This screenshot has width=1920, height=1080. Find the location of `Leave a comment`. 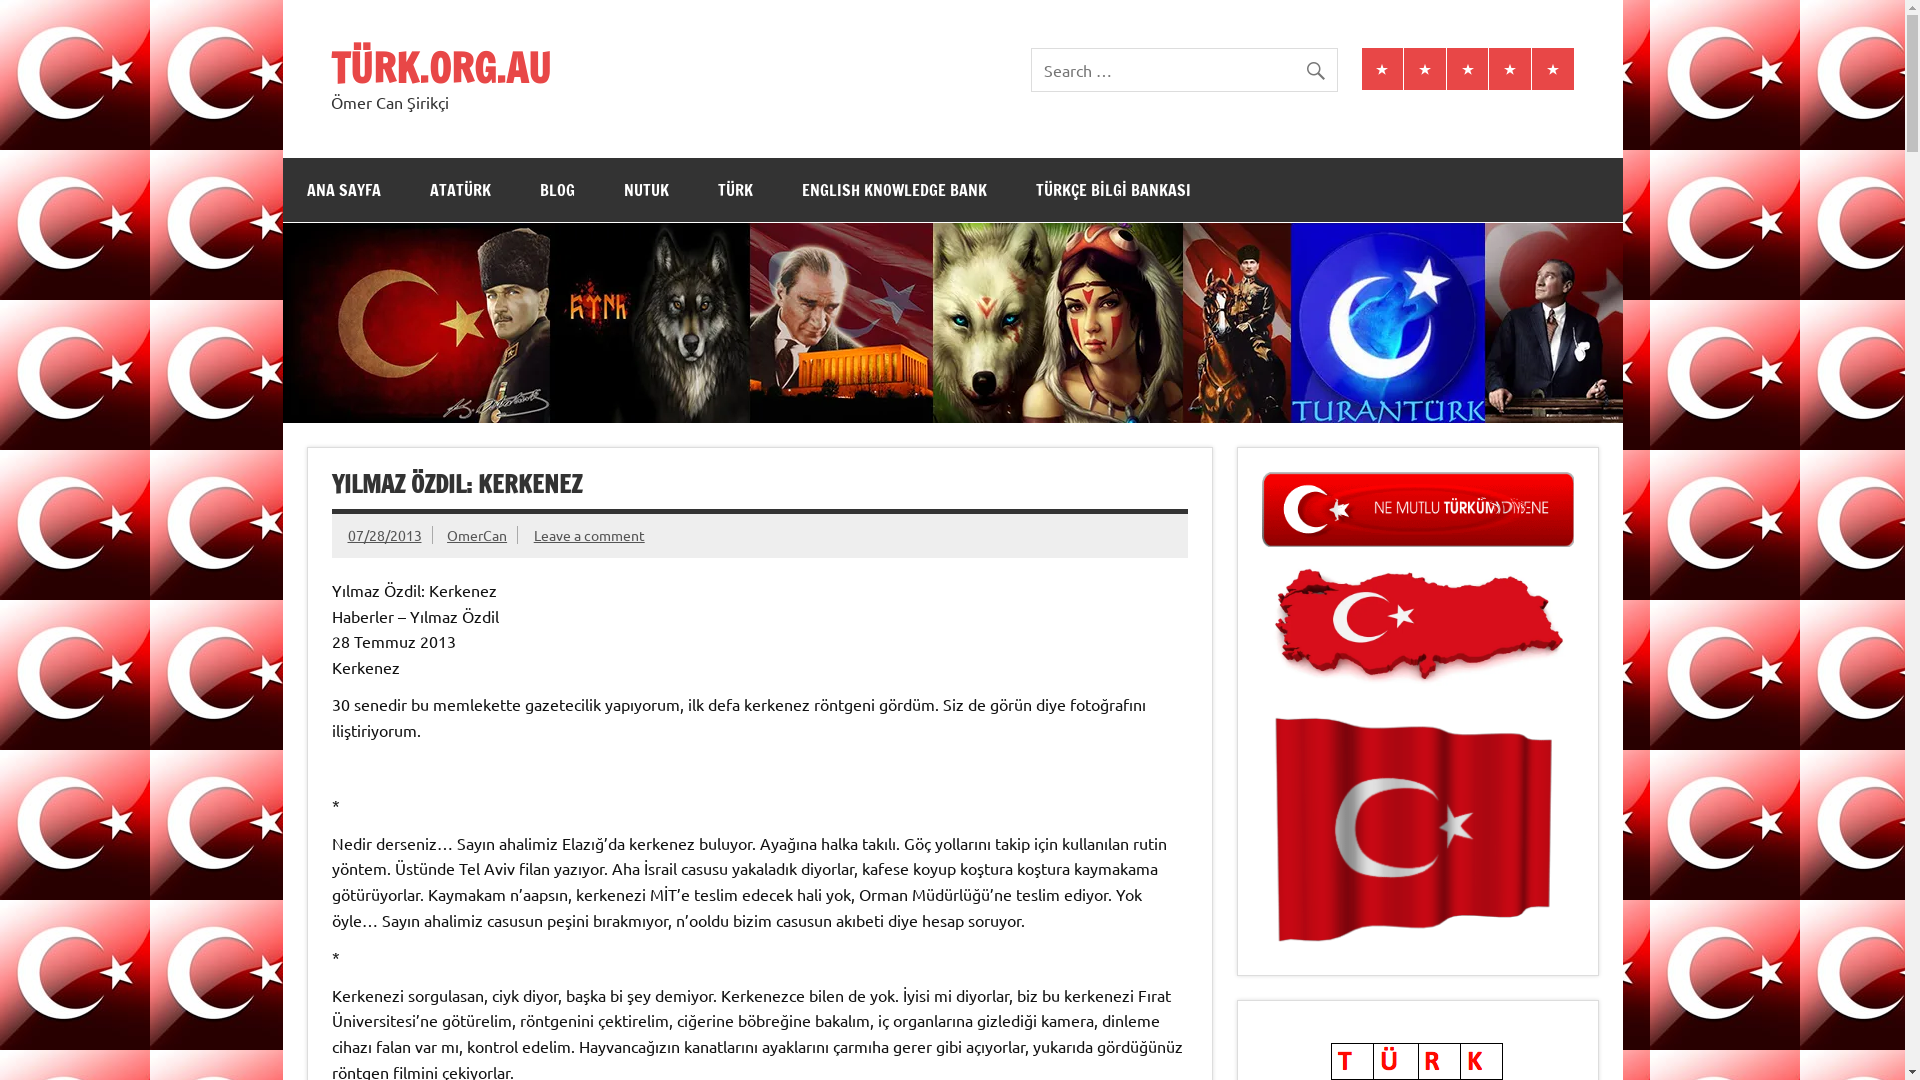

Leave a comment is located at coordinates (590, 535).